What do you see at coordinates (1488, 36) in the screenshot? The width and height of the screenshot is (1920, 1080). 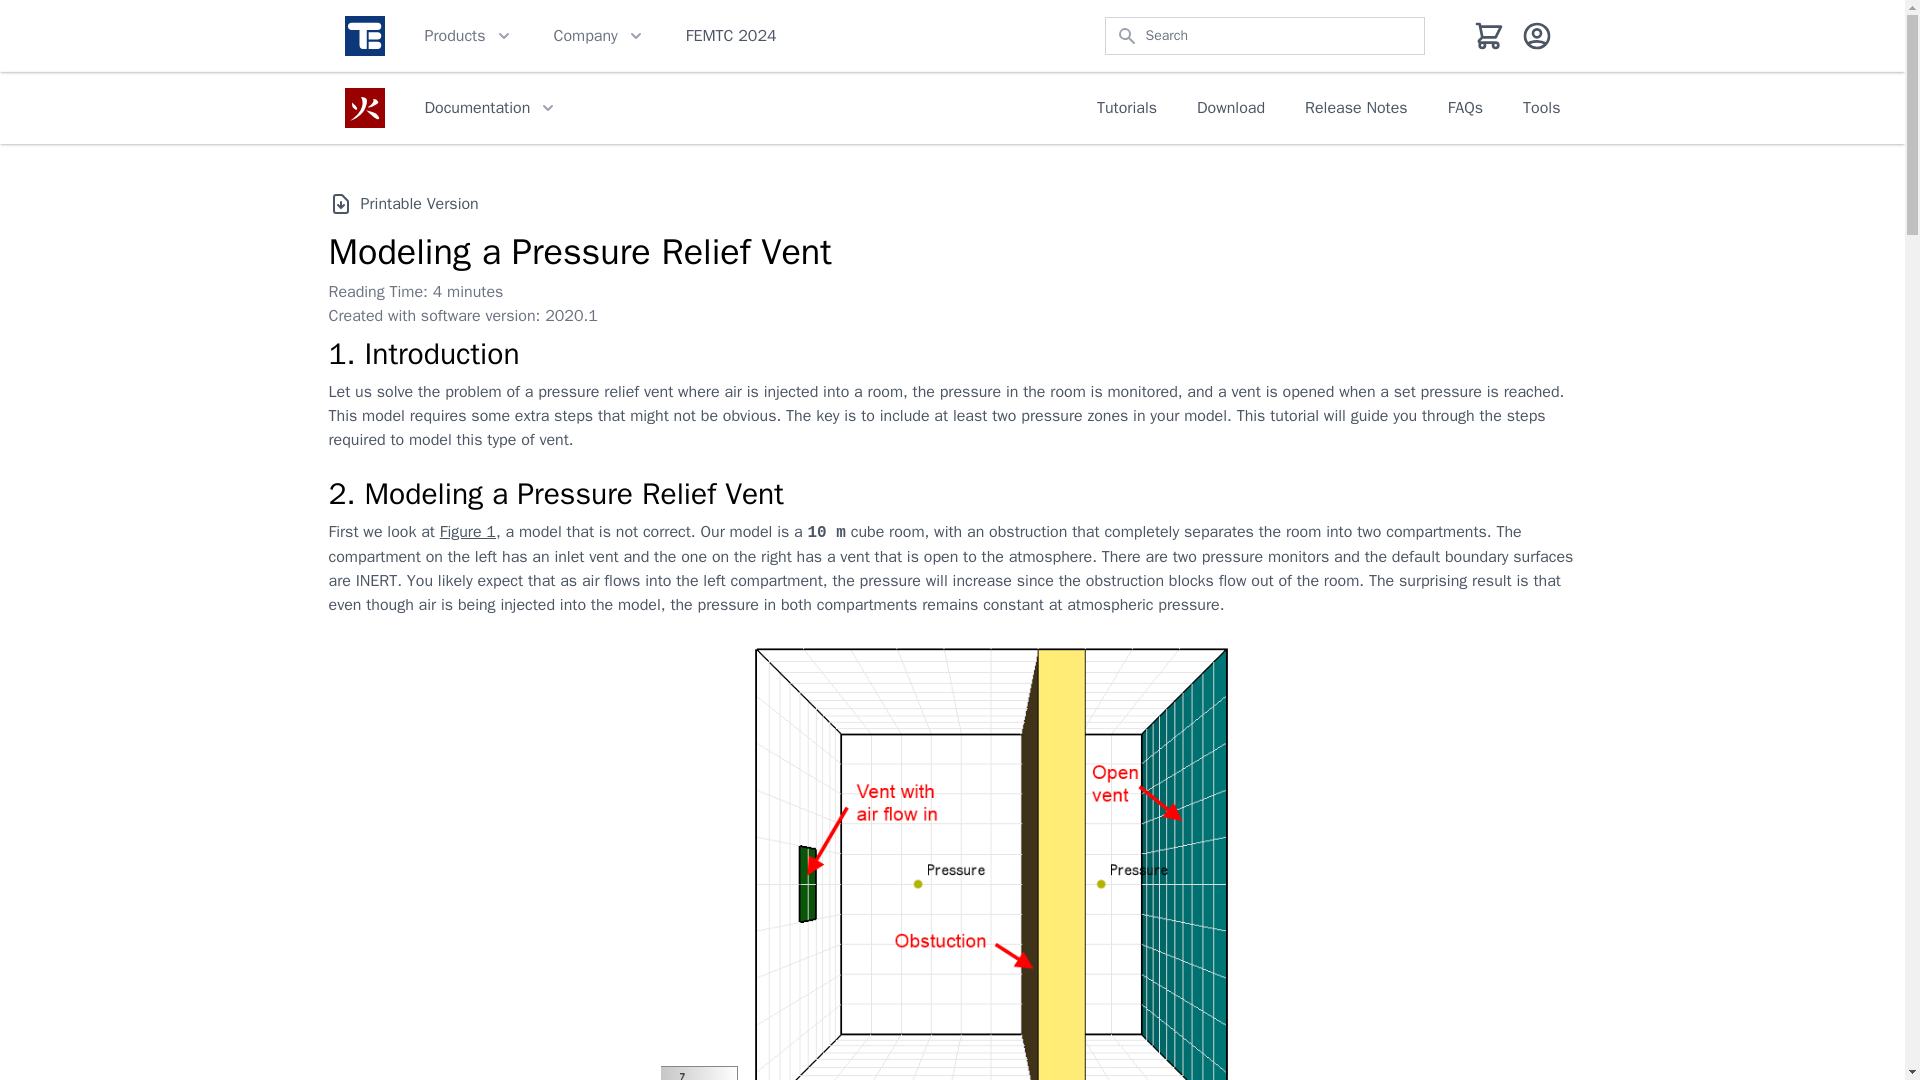 I see `Shopping Cart` at bounding box center [1488, 36].